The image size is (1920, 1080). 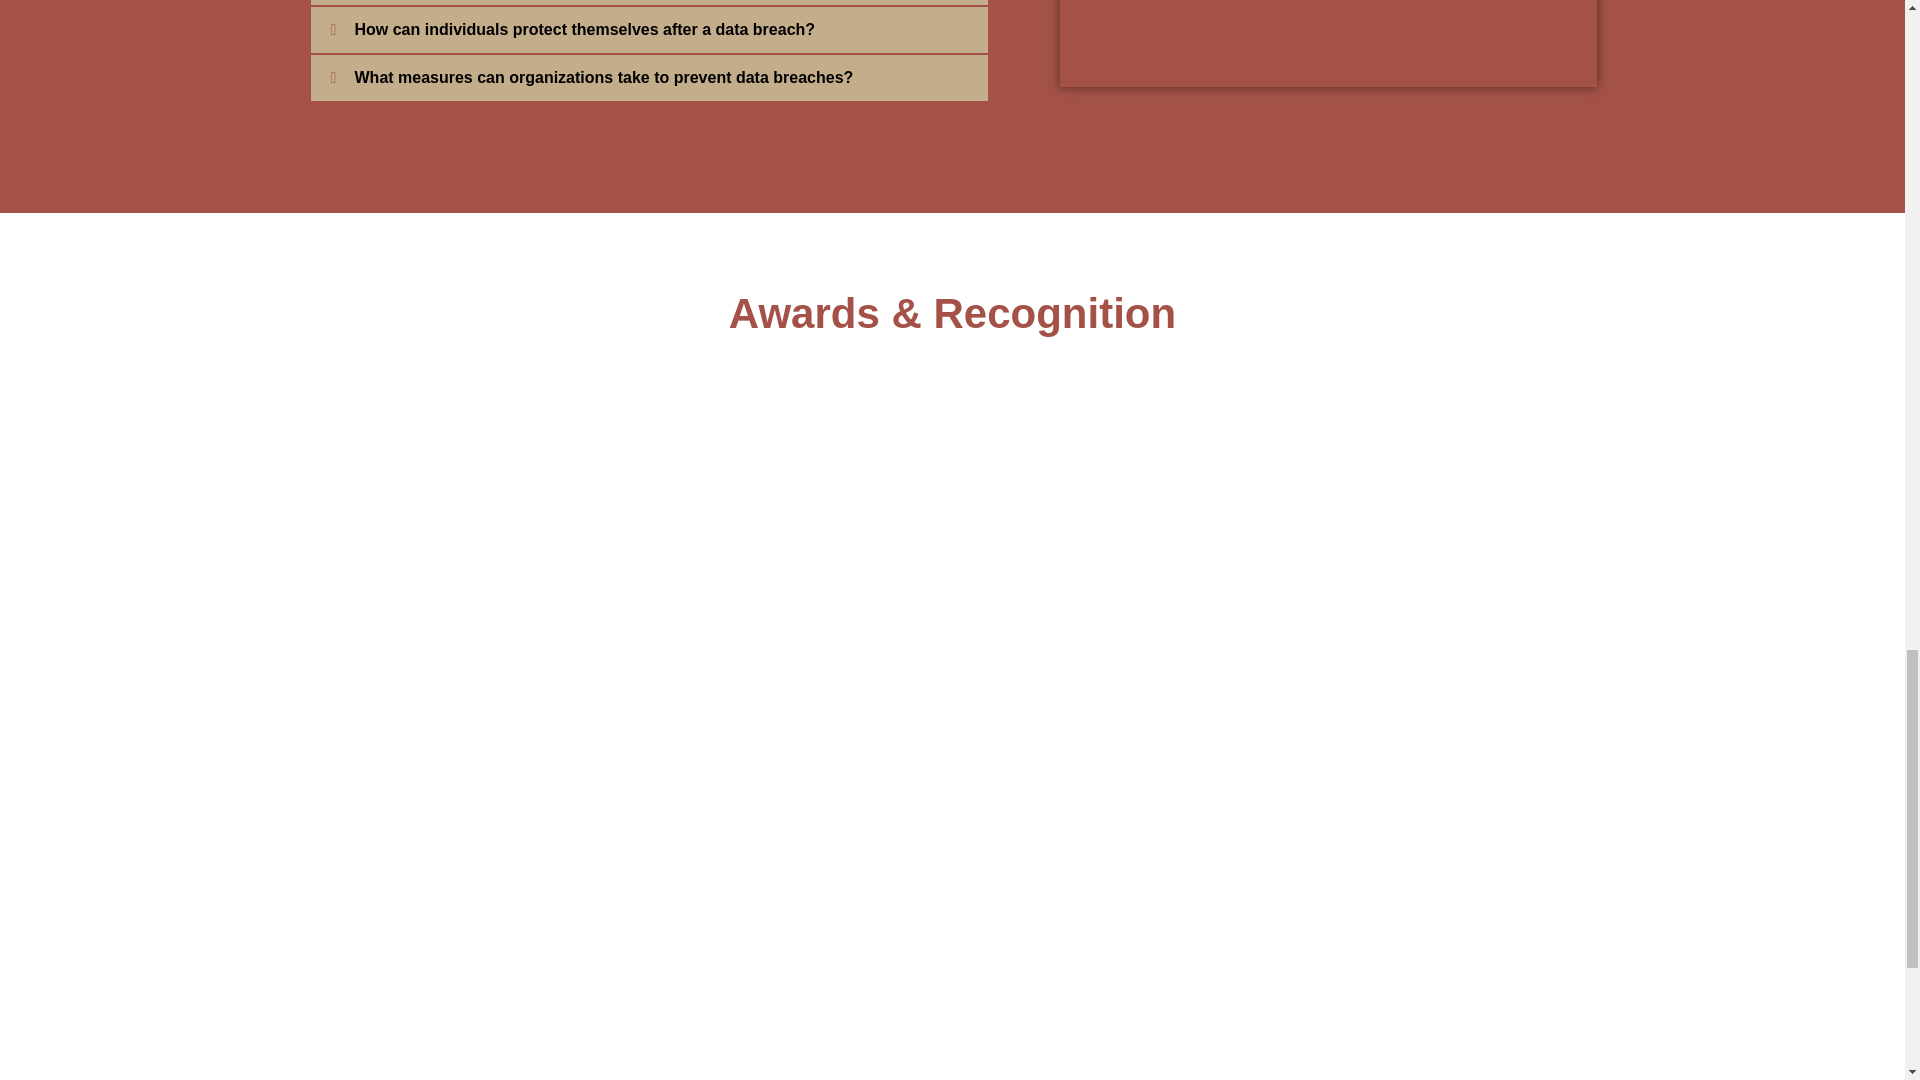 What do you see at coordinates (802, 474) in the screenshot?
I see `american-assoc-justice` at bounding box center [802, 474].